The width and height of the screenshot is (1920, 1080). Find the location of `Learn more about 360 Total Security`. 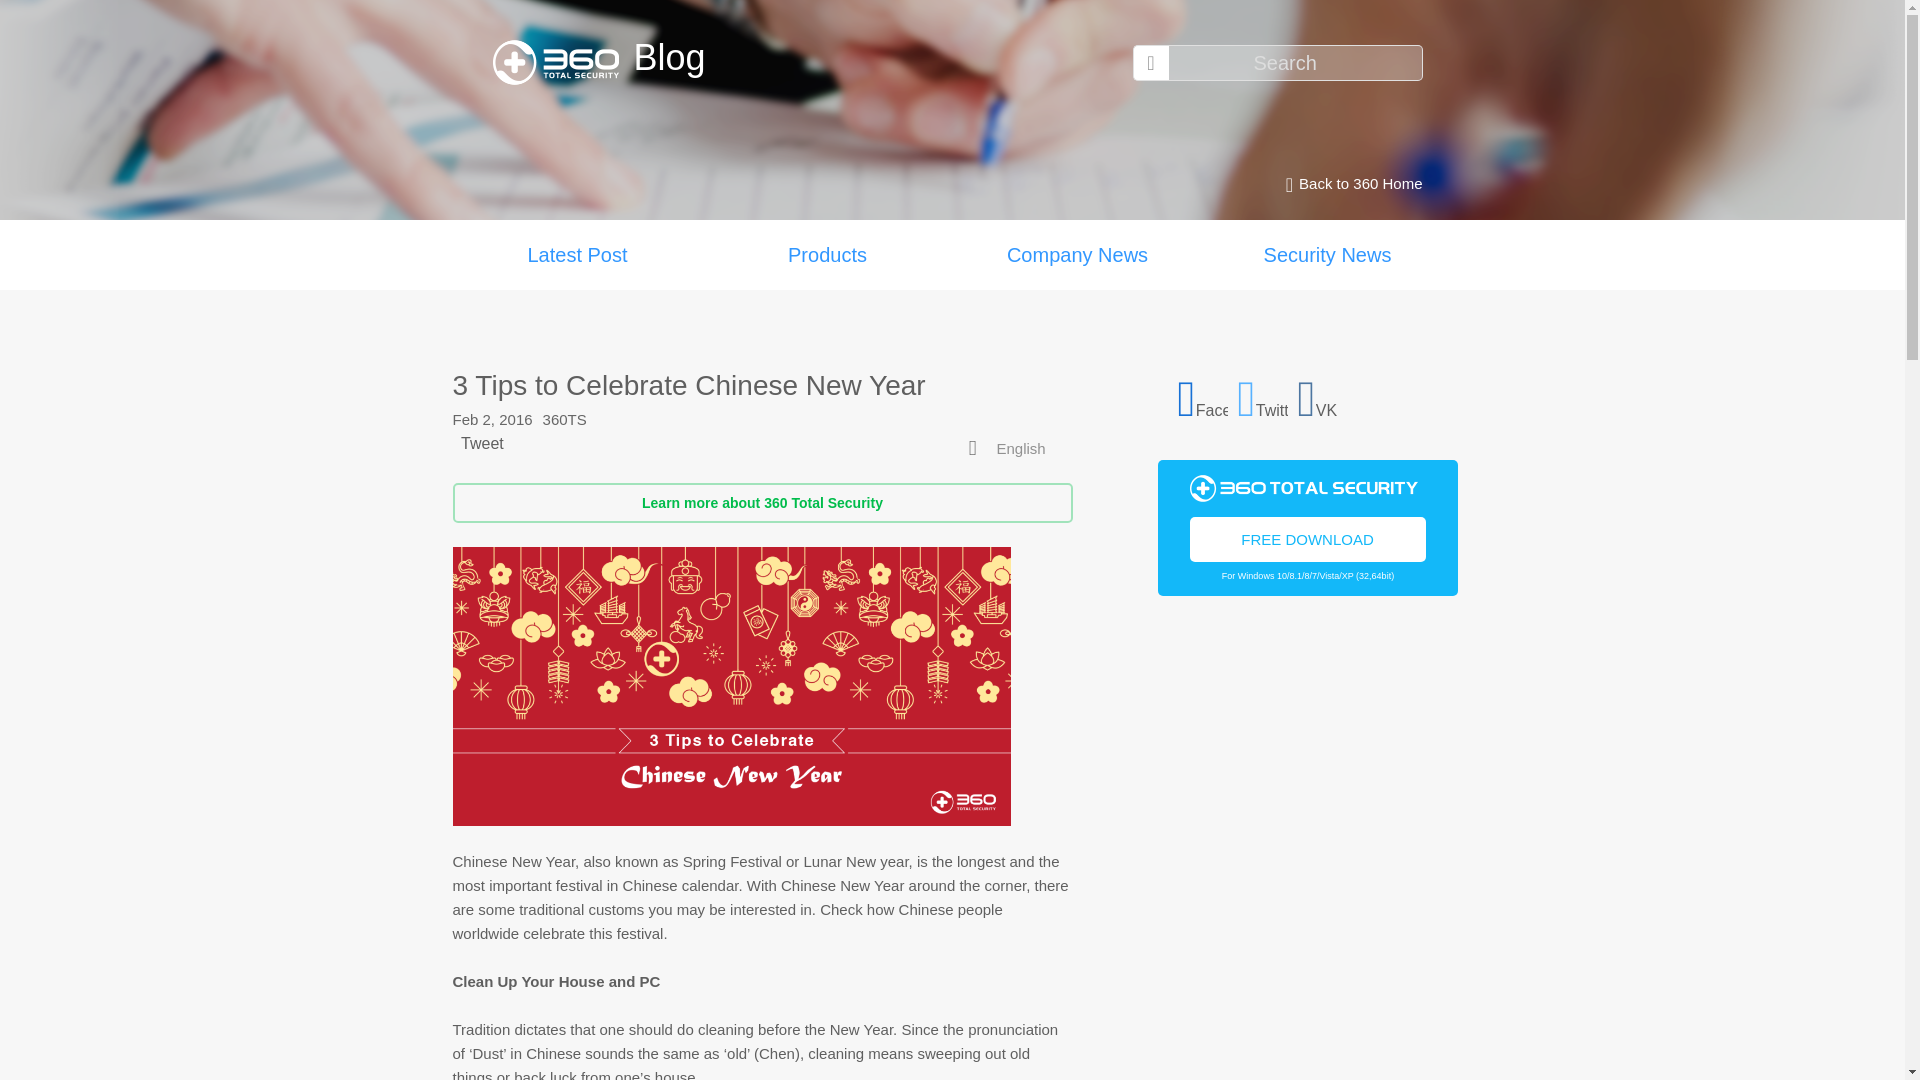

Learn more about 360 Total Security is located at coordinates (761, 502).